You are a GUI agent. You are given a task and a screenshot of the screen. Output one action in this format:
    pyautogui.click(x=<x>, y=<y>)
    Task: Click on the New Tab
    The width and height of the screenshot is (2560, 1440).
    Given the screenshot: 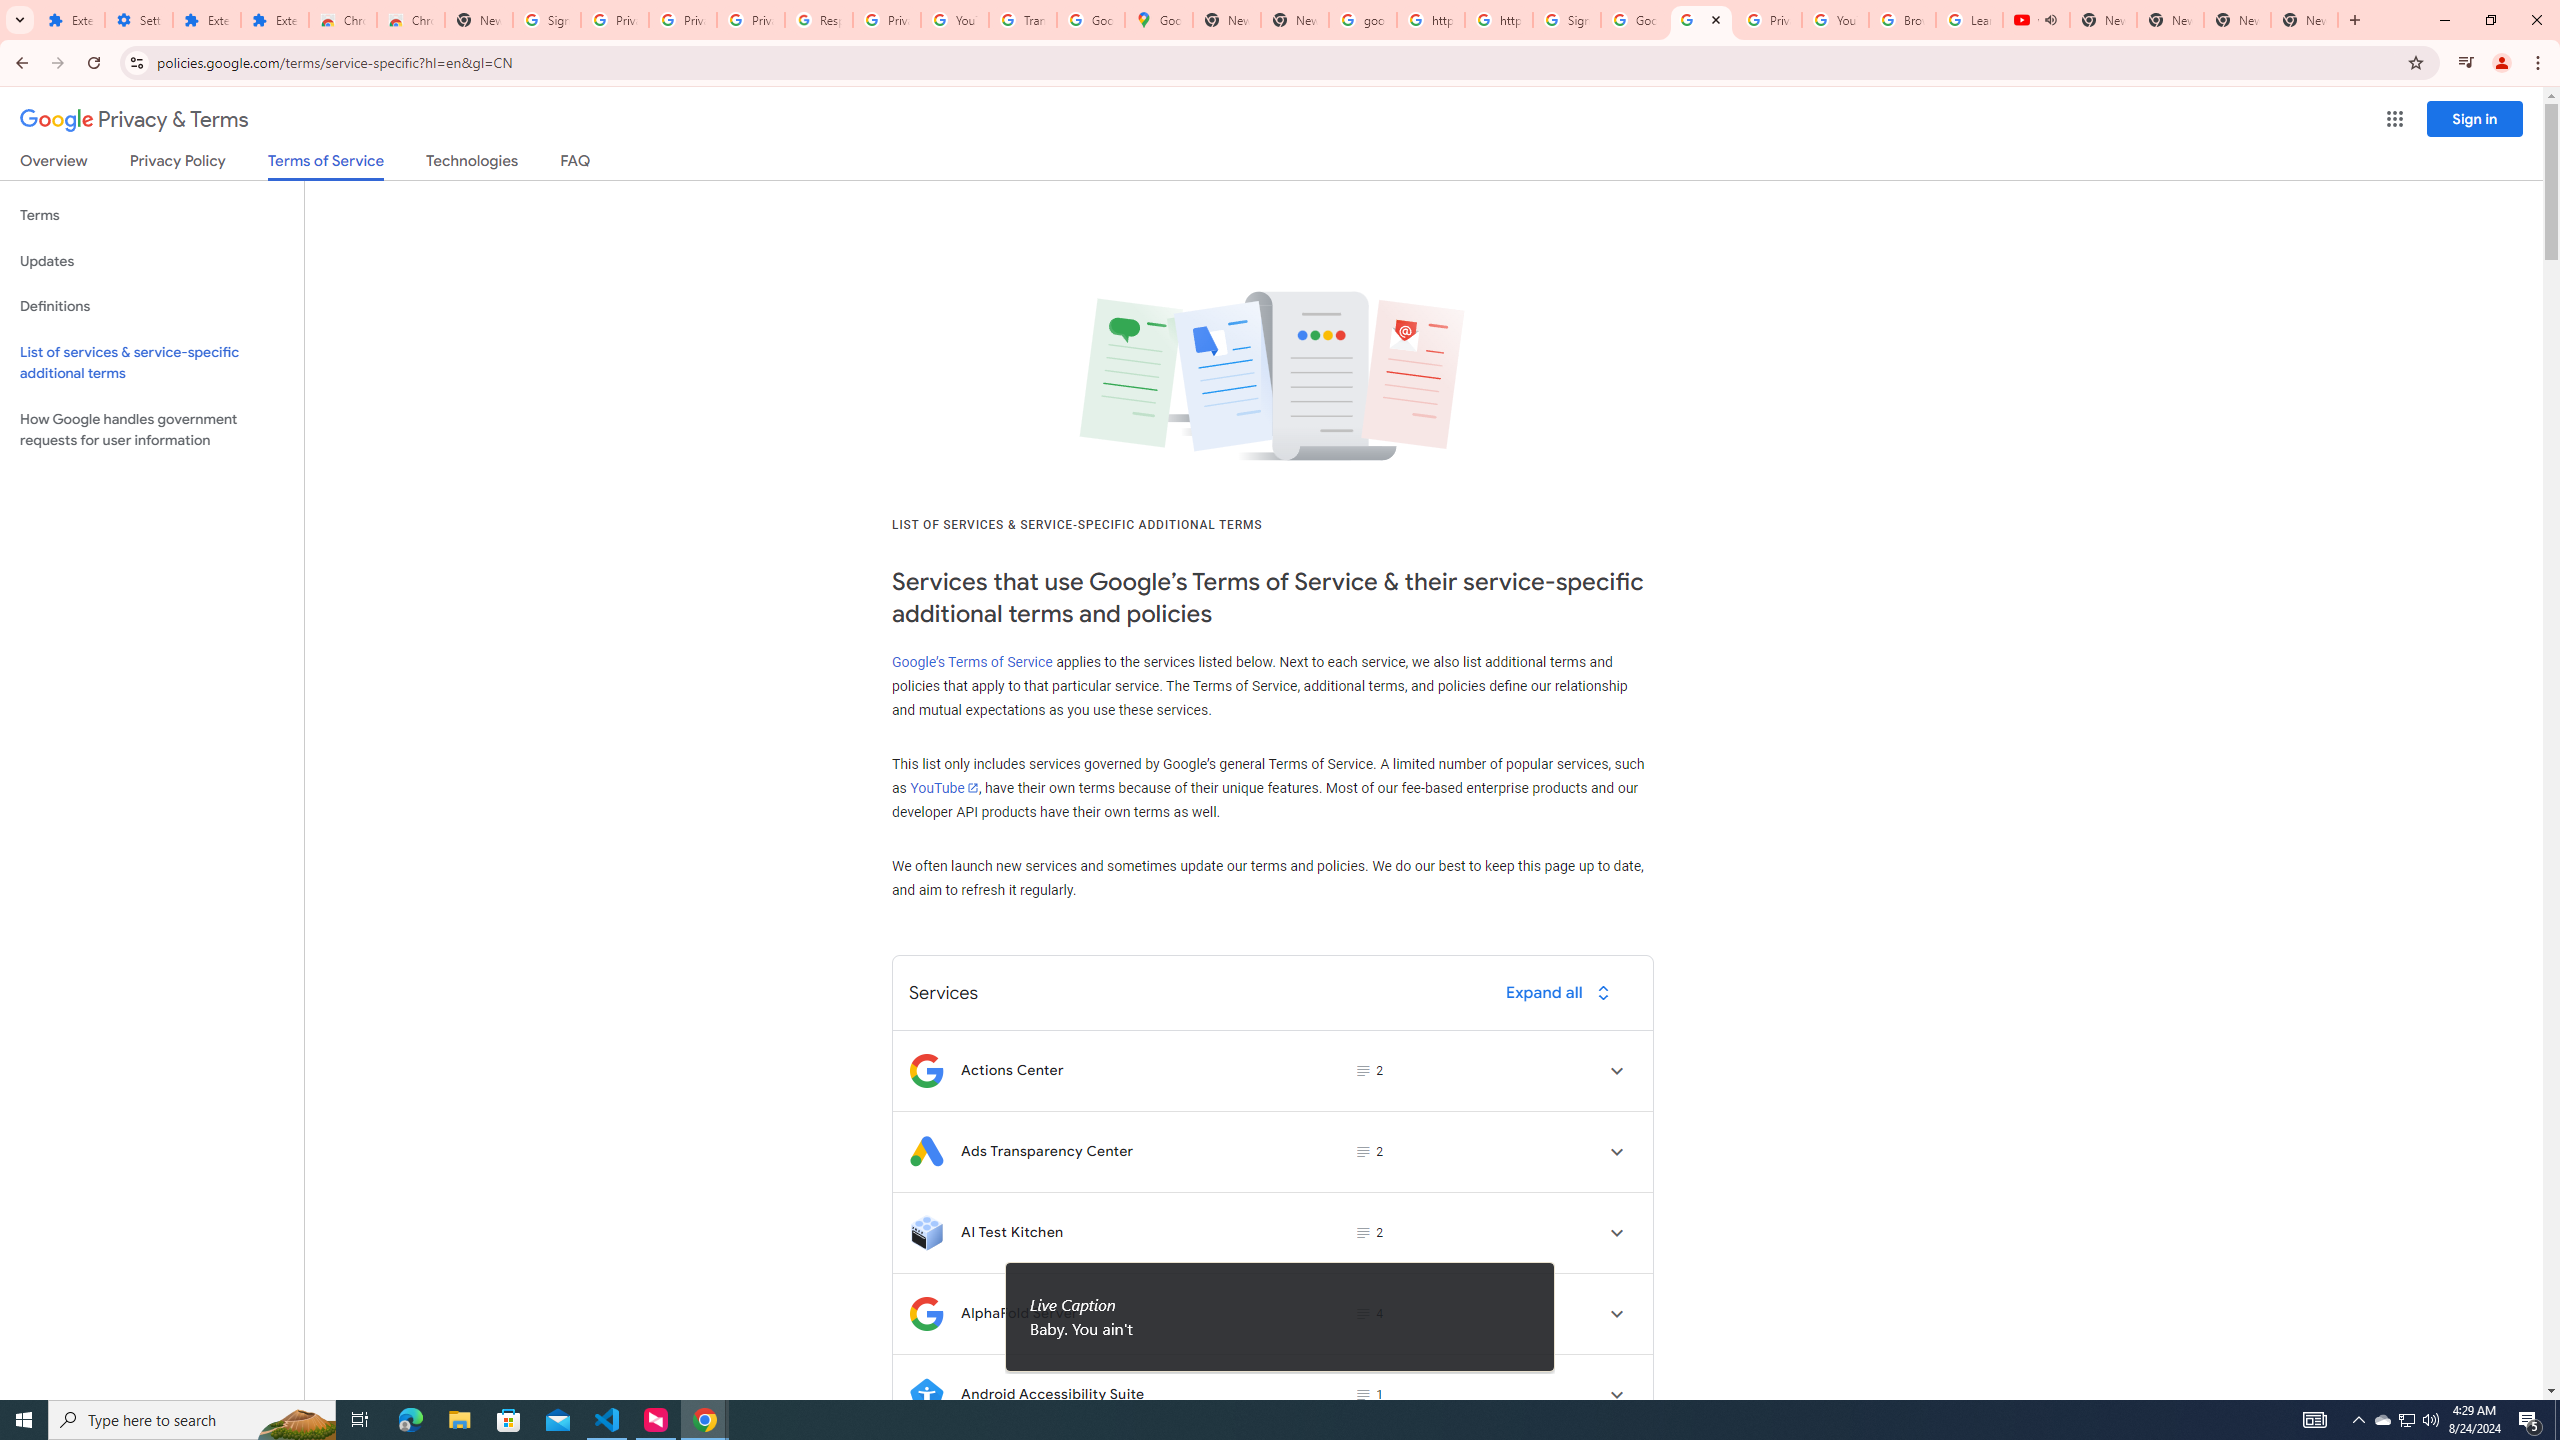 What is the action you would take?
    pyautogui.click(x=478, y=20)
    